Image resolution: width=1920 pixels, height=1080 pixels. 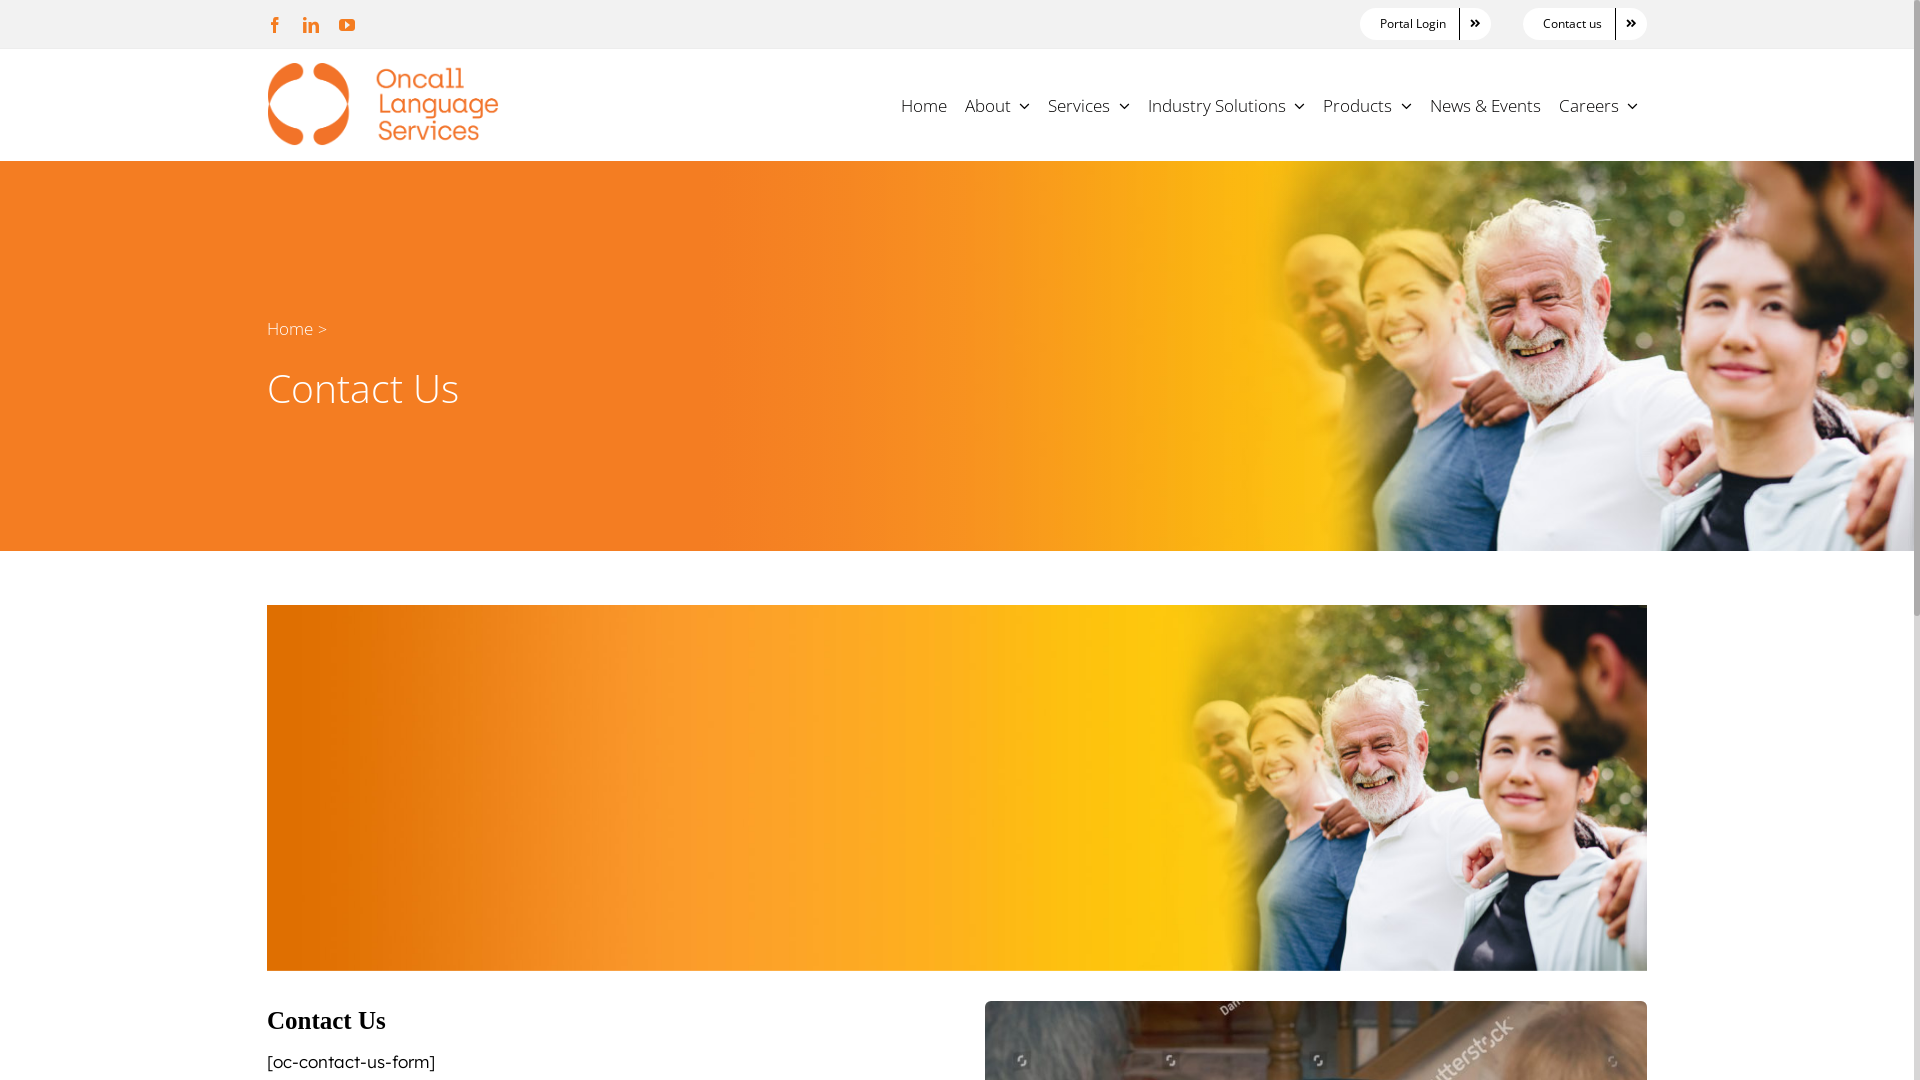 What do you see at coordinates (1585, 24) in the screenshot?
I see `Contact us` at bounding box center [1585, 24].